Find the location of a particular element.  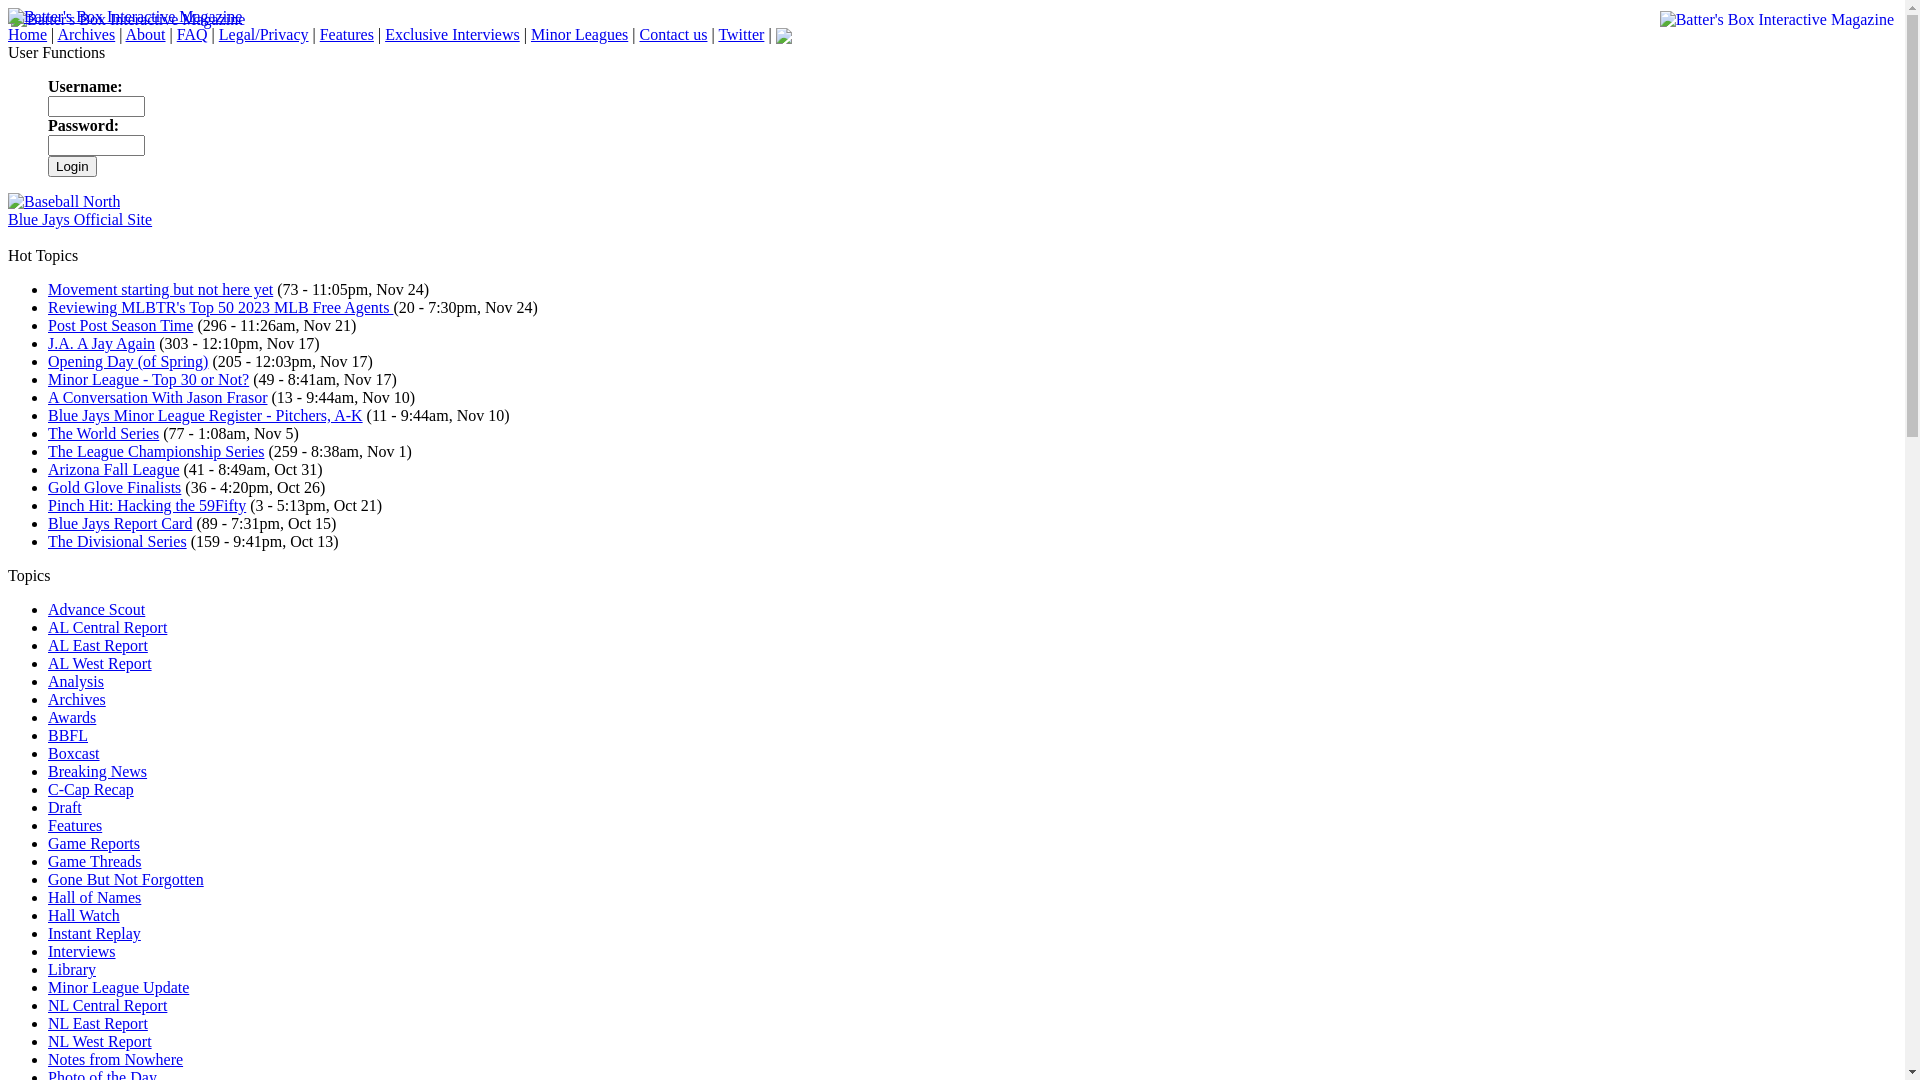

Features is located at coordinates (347, 34).